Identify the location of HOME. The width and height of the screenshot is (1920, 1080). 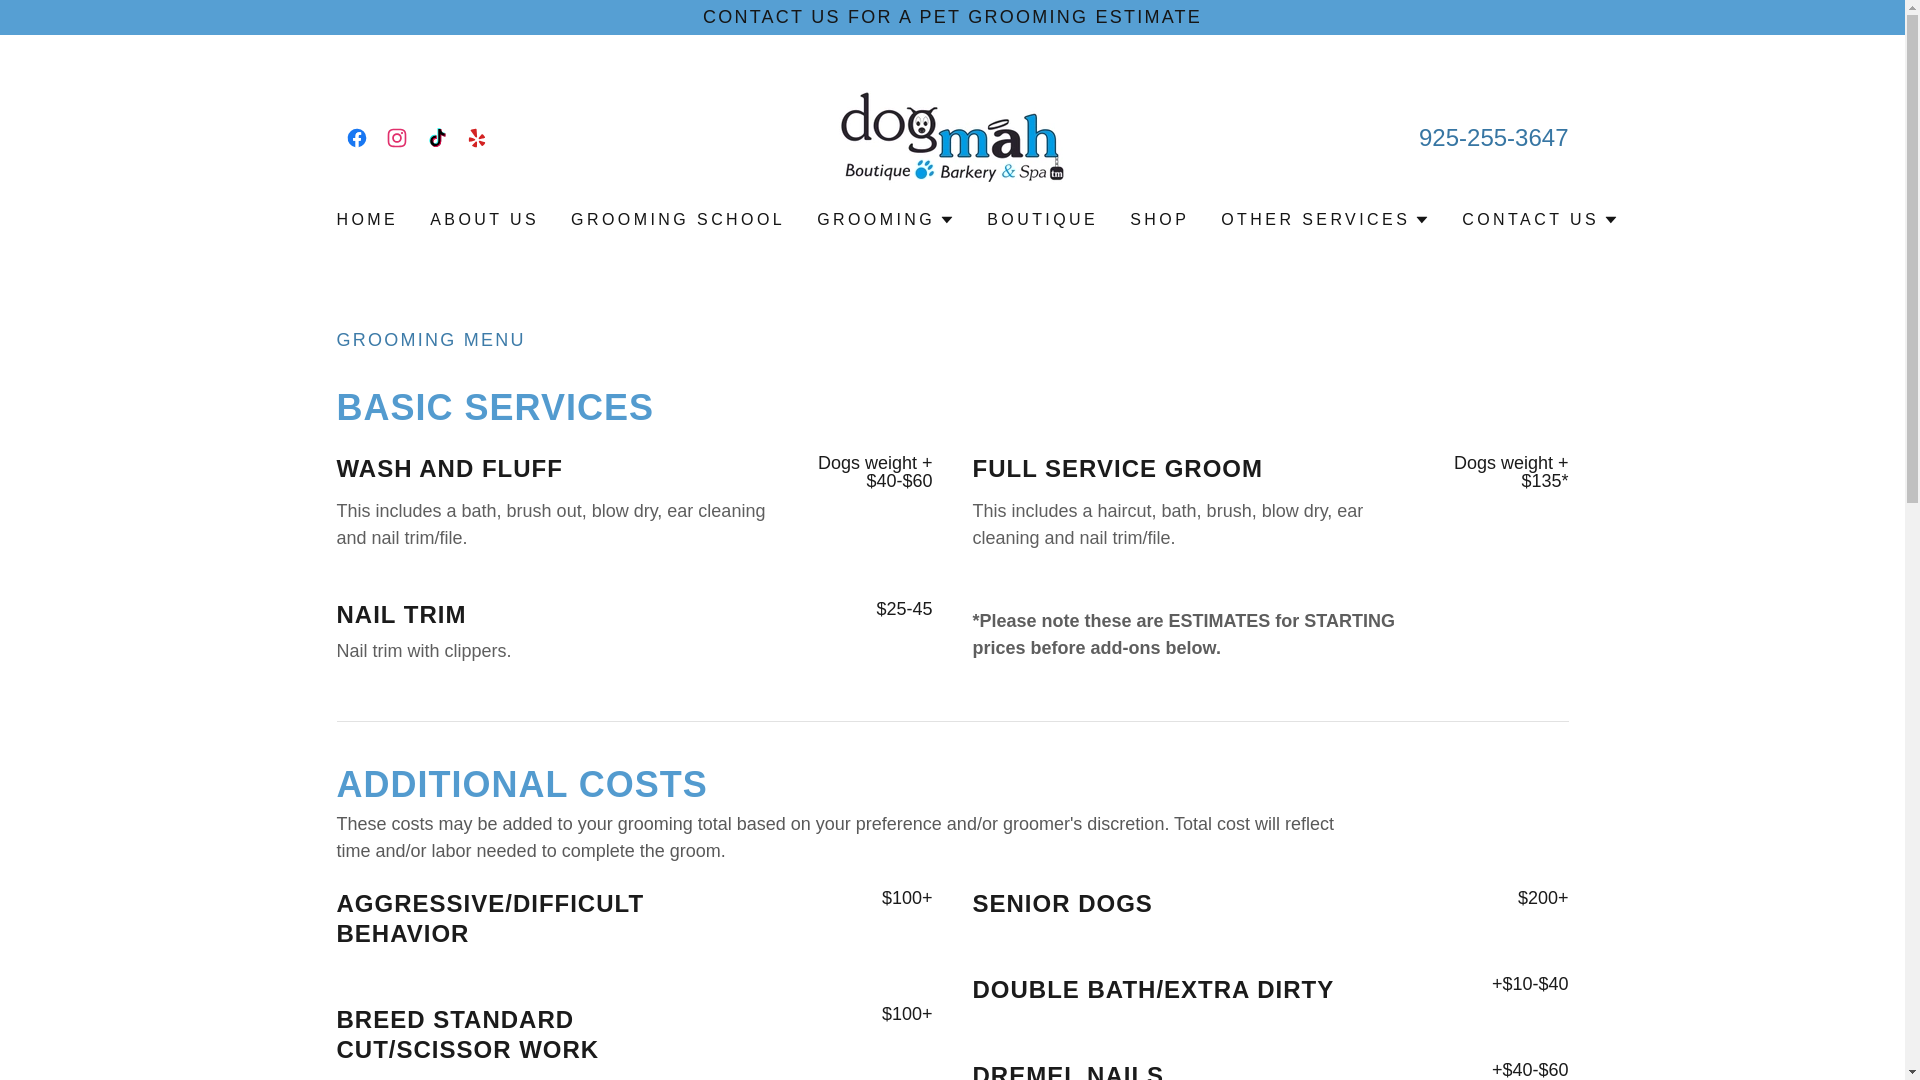
(366, 219).